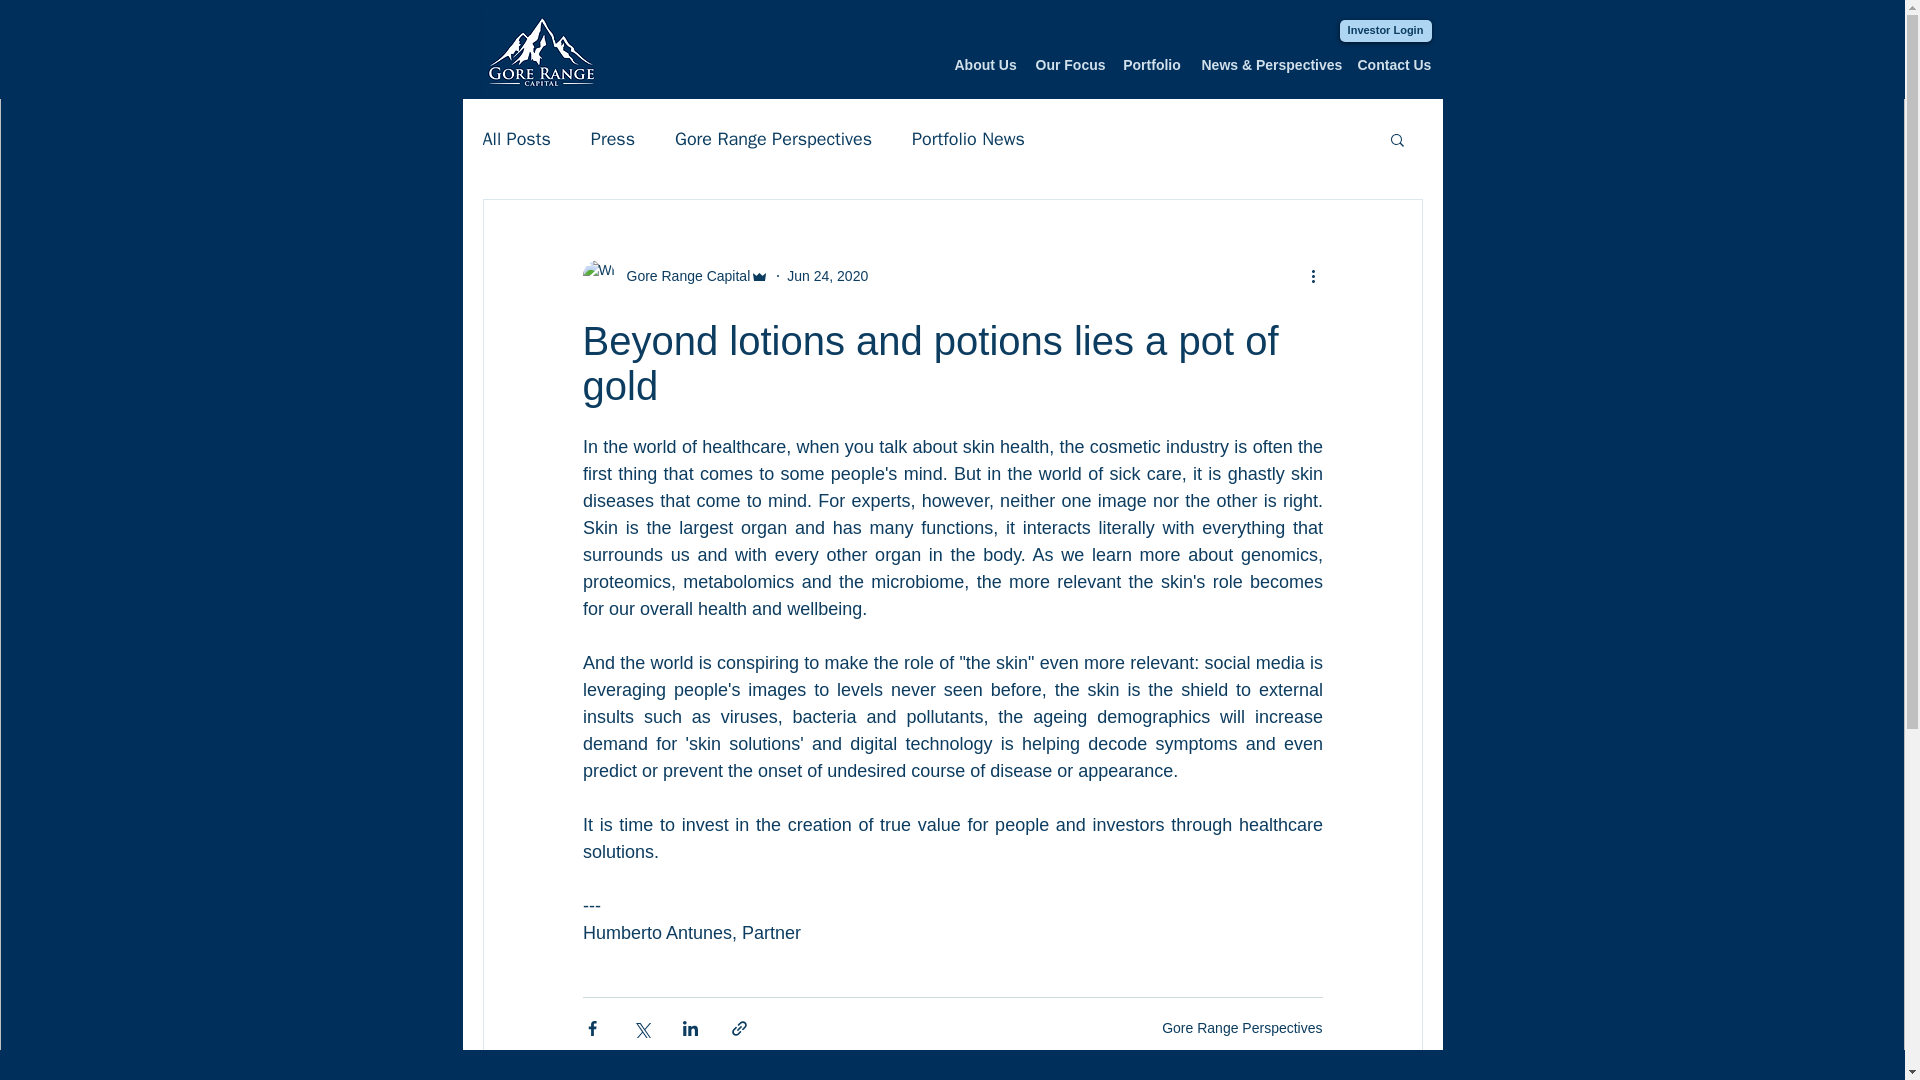  I want to click on About Us, so click(984, 64).